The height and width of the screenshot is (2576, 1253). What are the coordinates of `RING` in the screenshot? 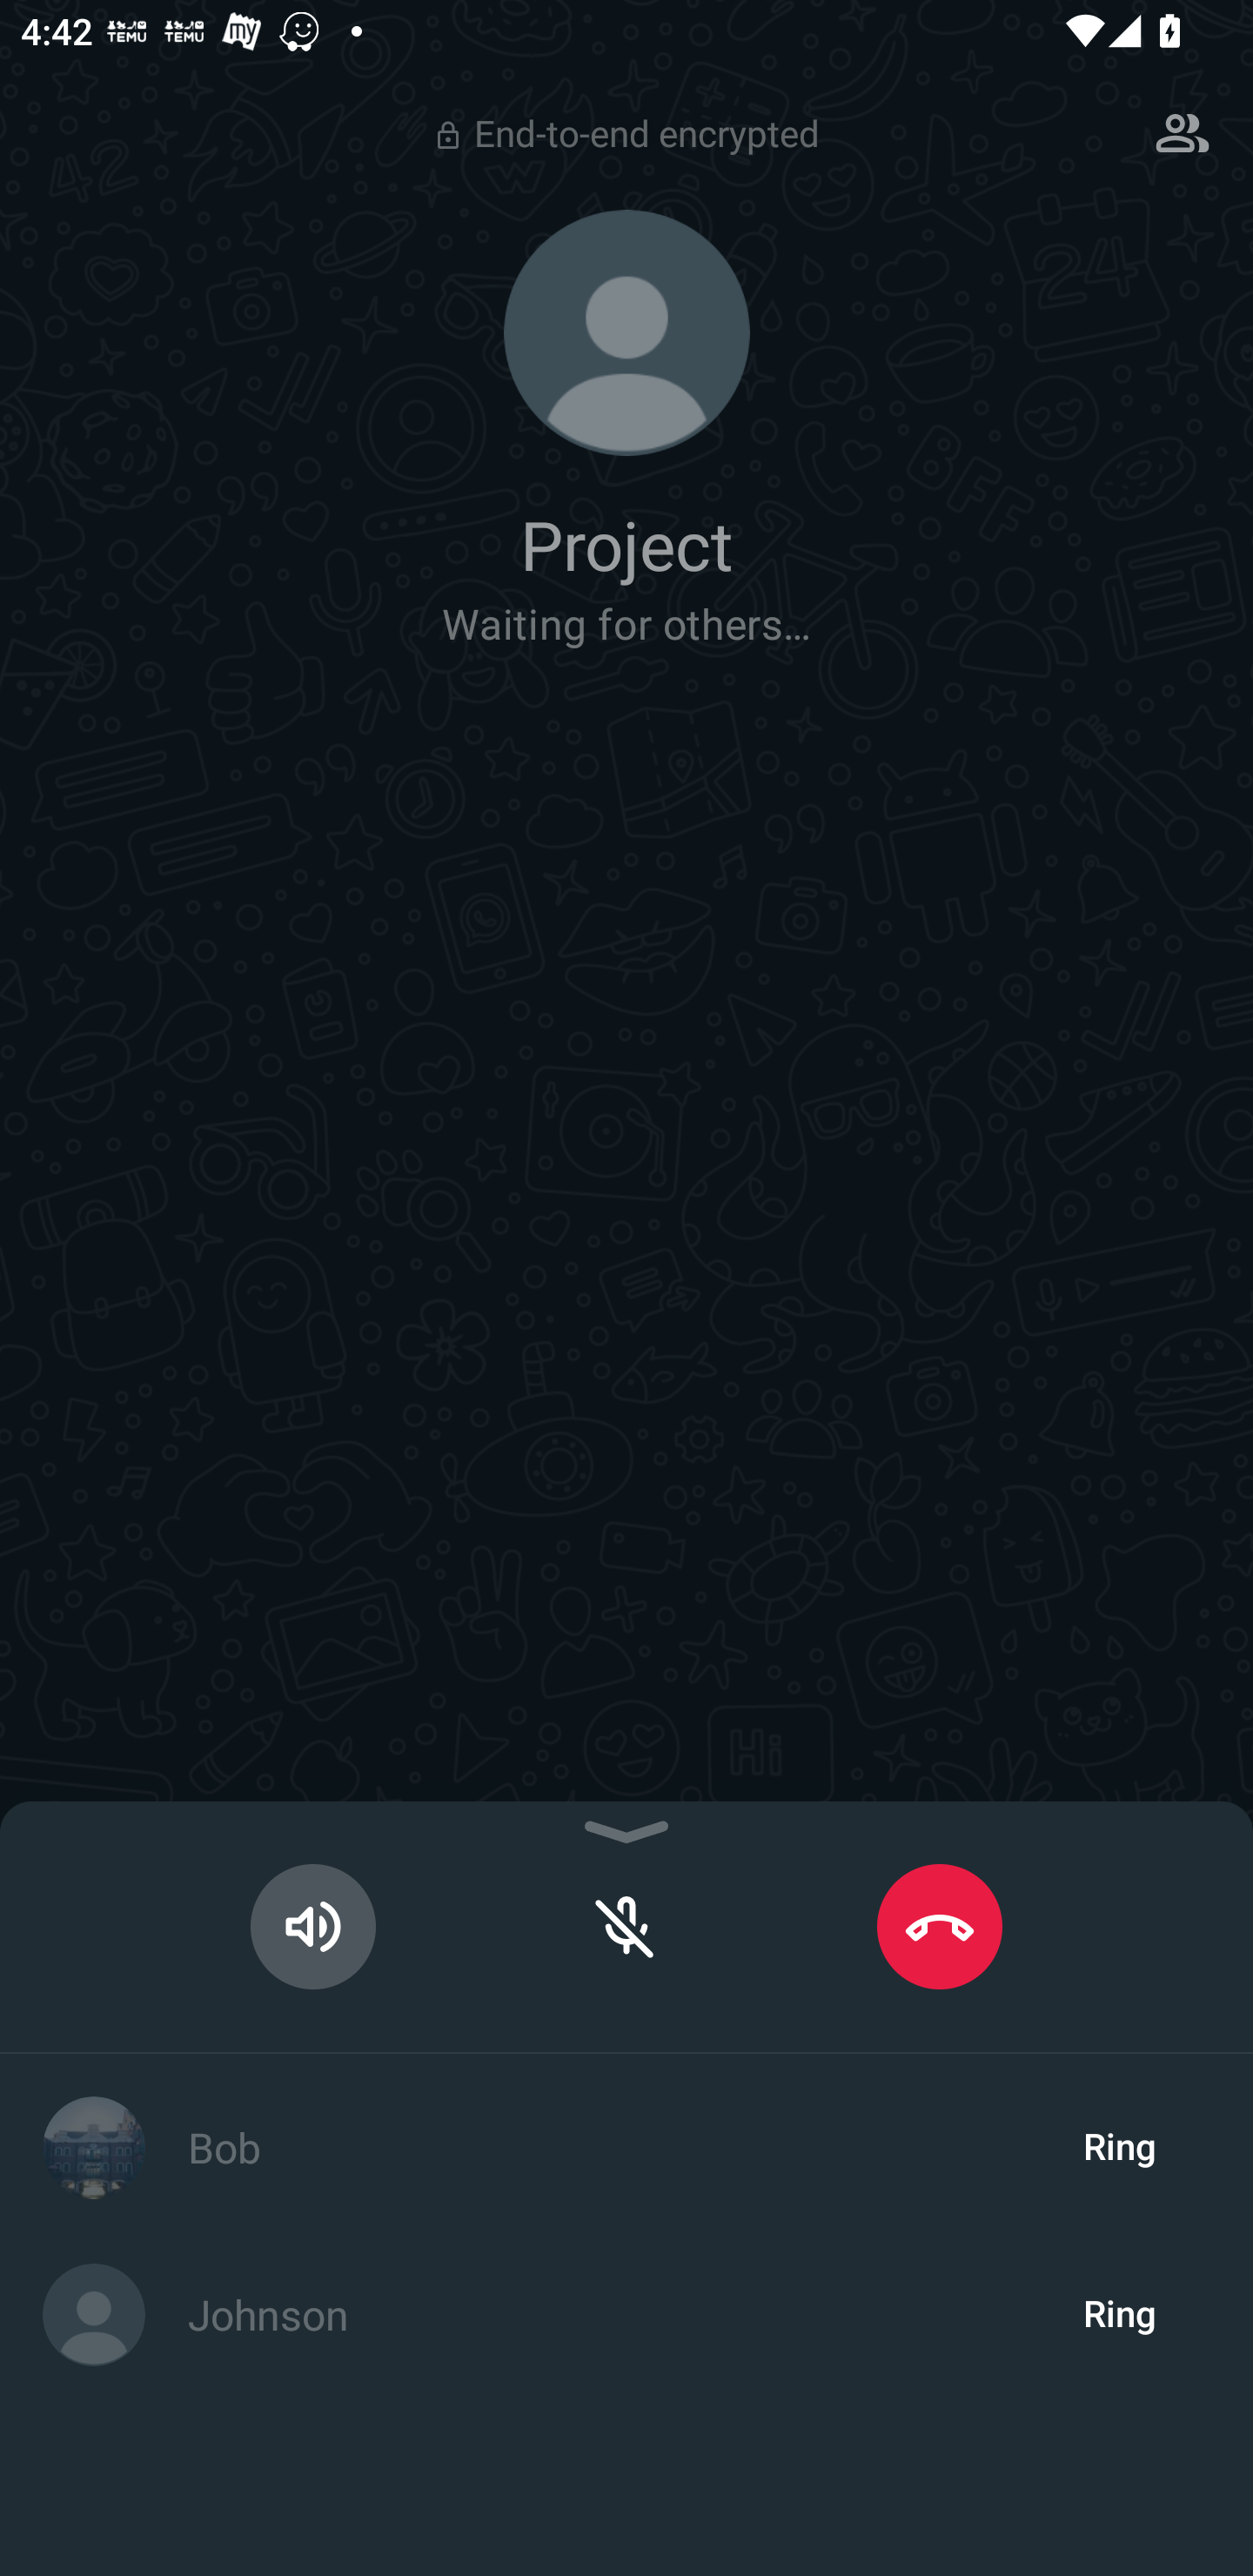 It's located at (1120, 2148).